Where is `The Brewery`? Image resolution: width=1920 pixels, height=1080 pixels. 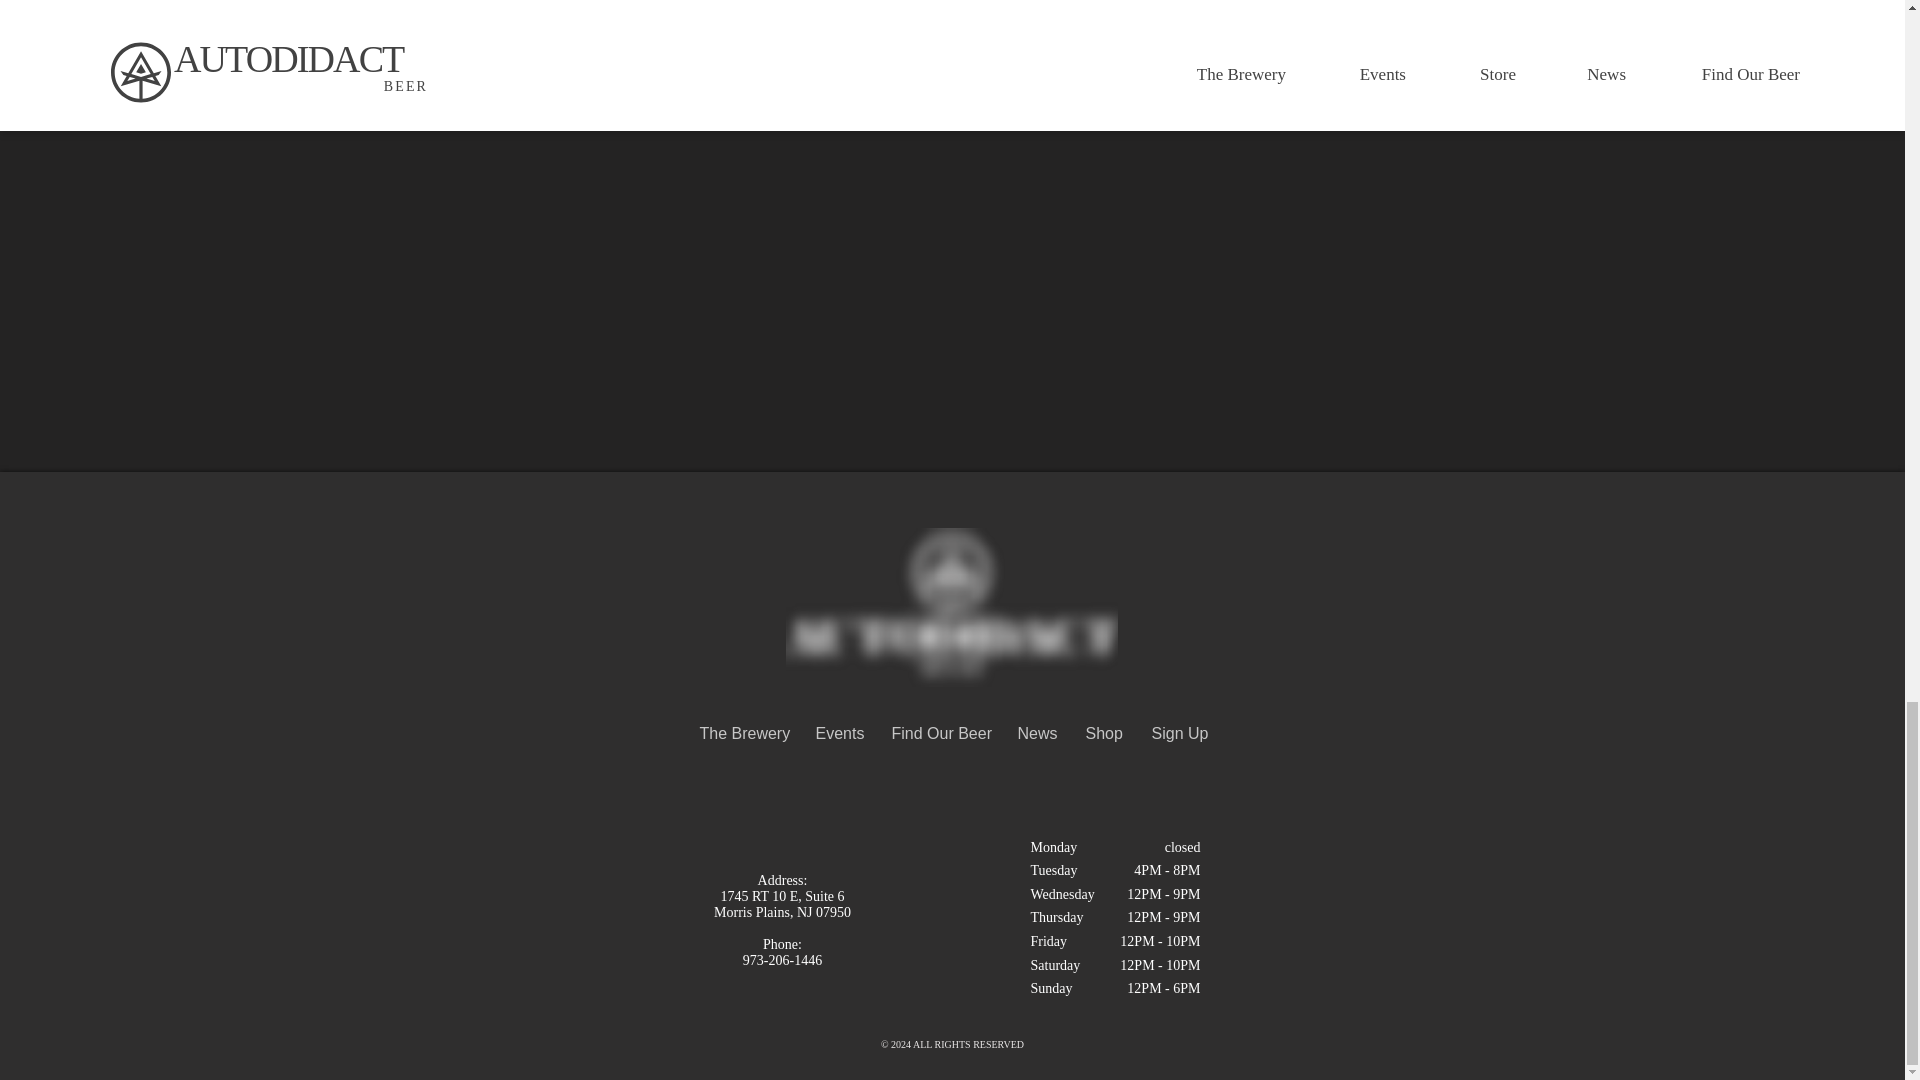 The Brewery is located at coordinates (742, 734).